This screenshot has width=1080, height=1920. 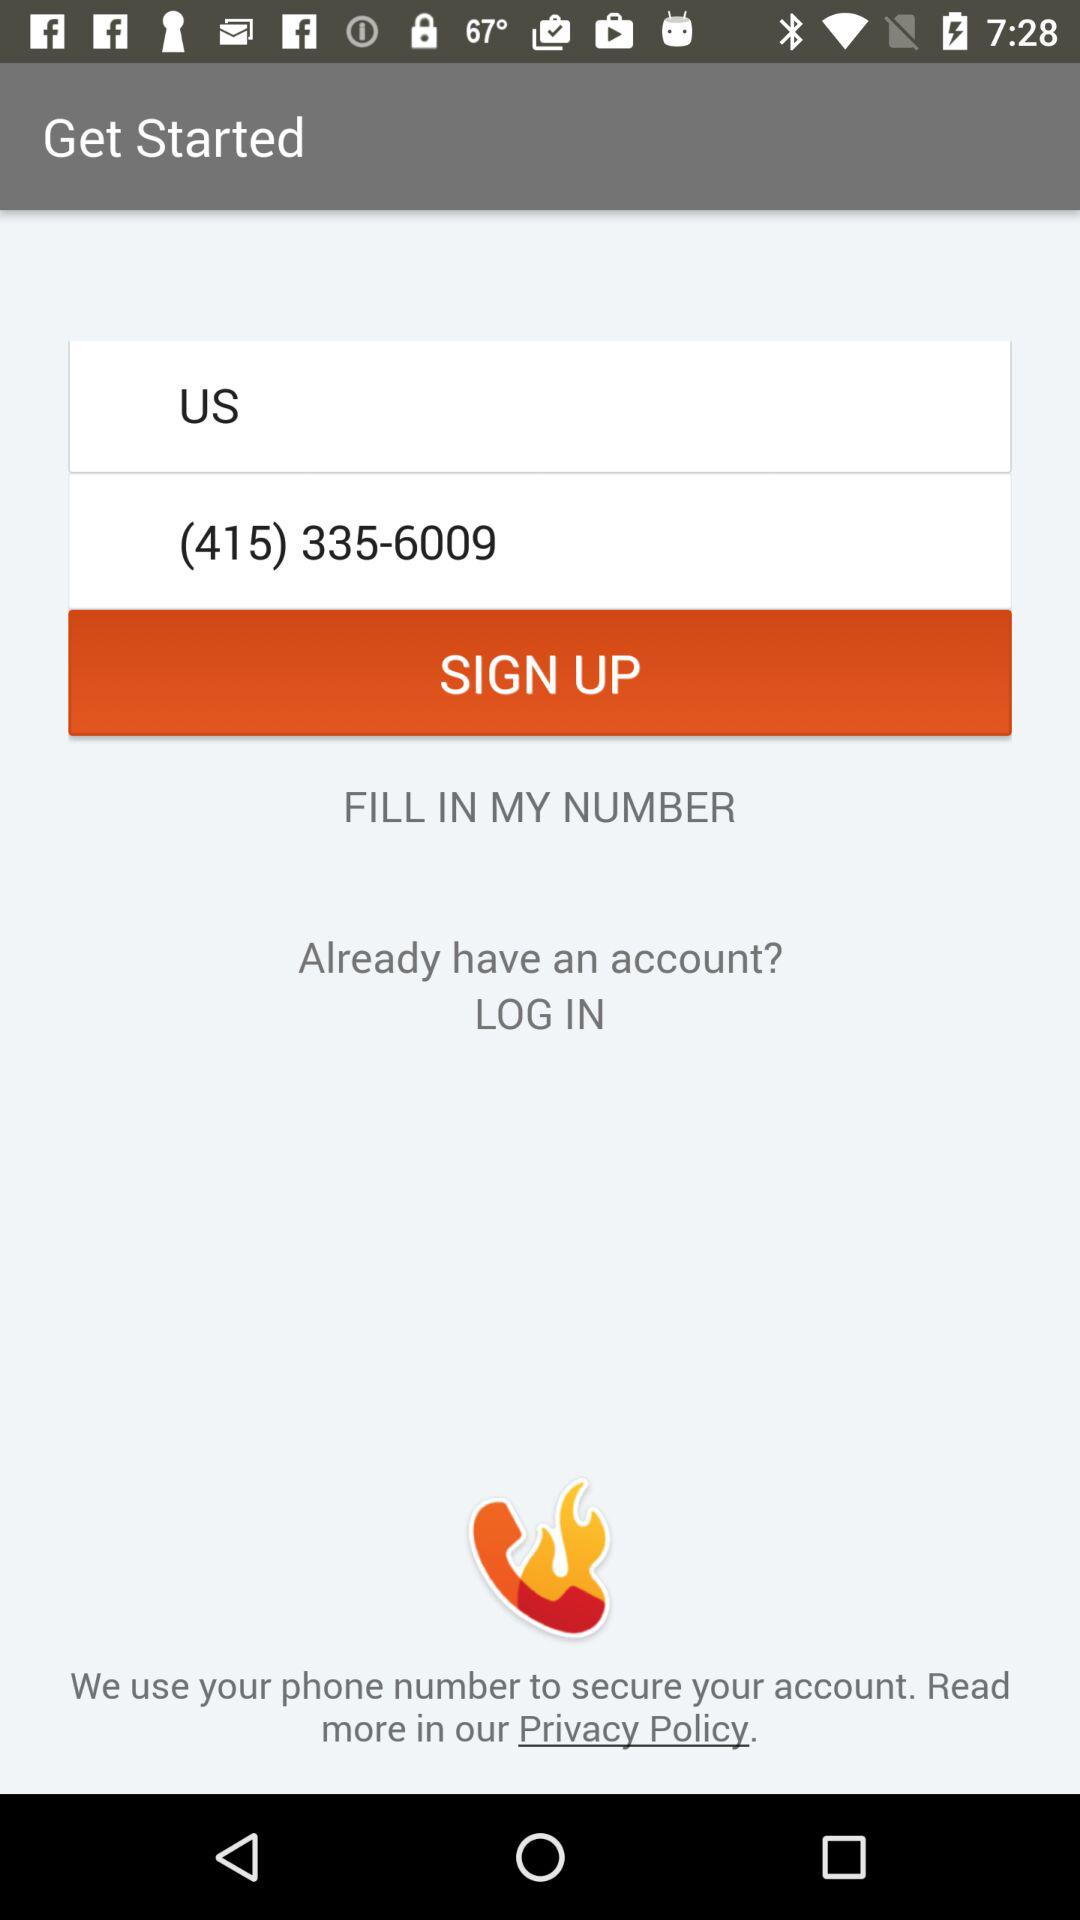 I want to click on launch the item below the sign up item, so click(x=539, y=805).